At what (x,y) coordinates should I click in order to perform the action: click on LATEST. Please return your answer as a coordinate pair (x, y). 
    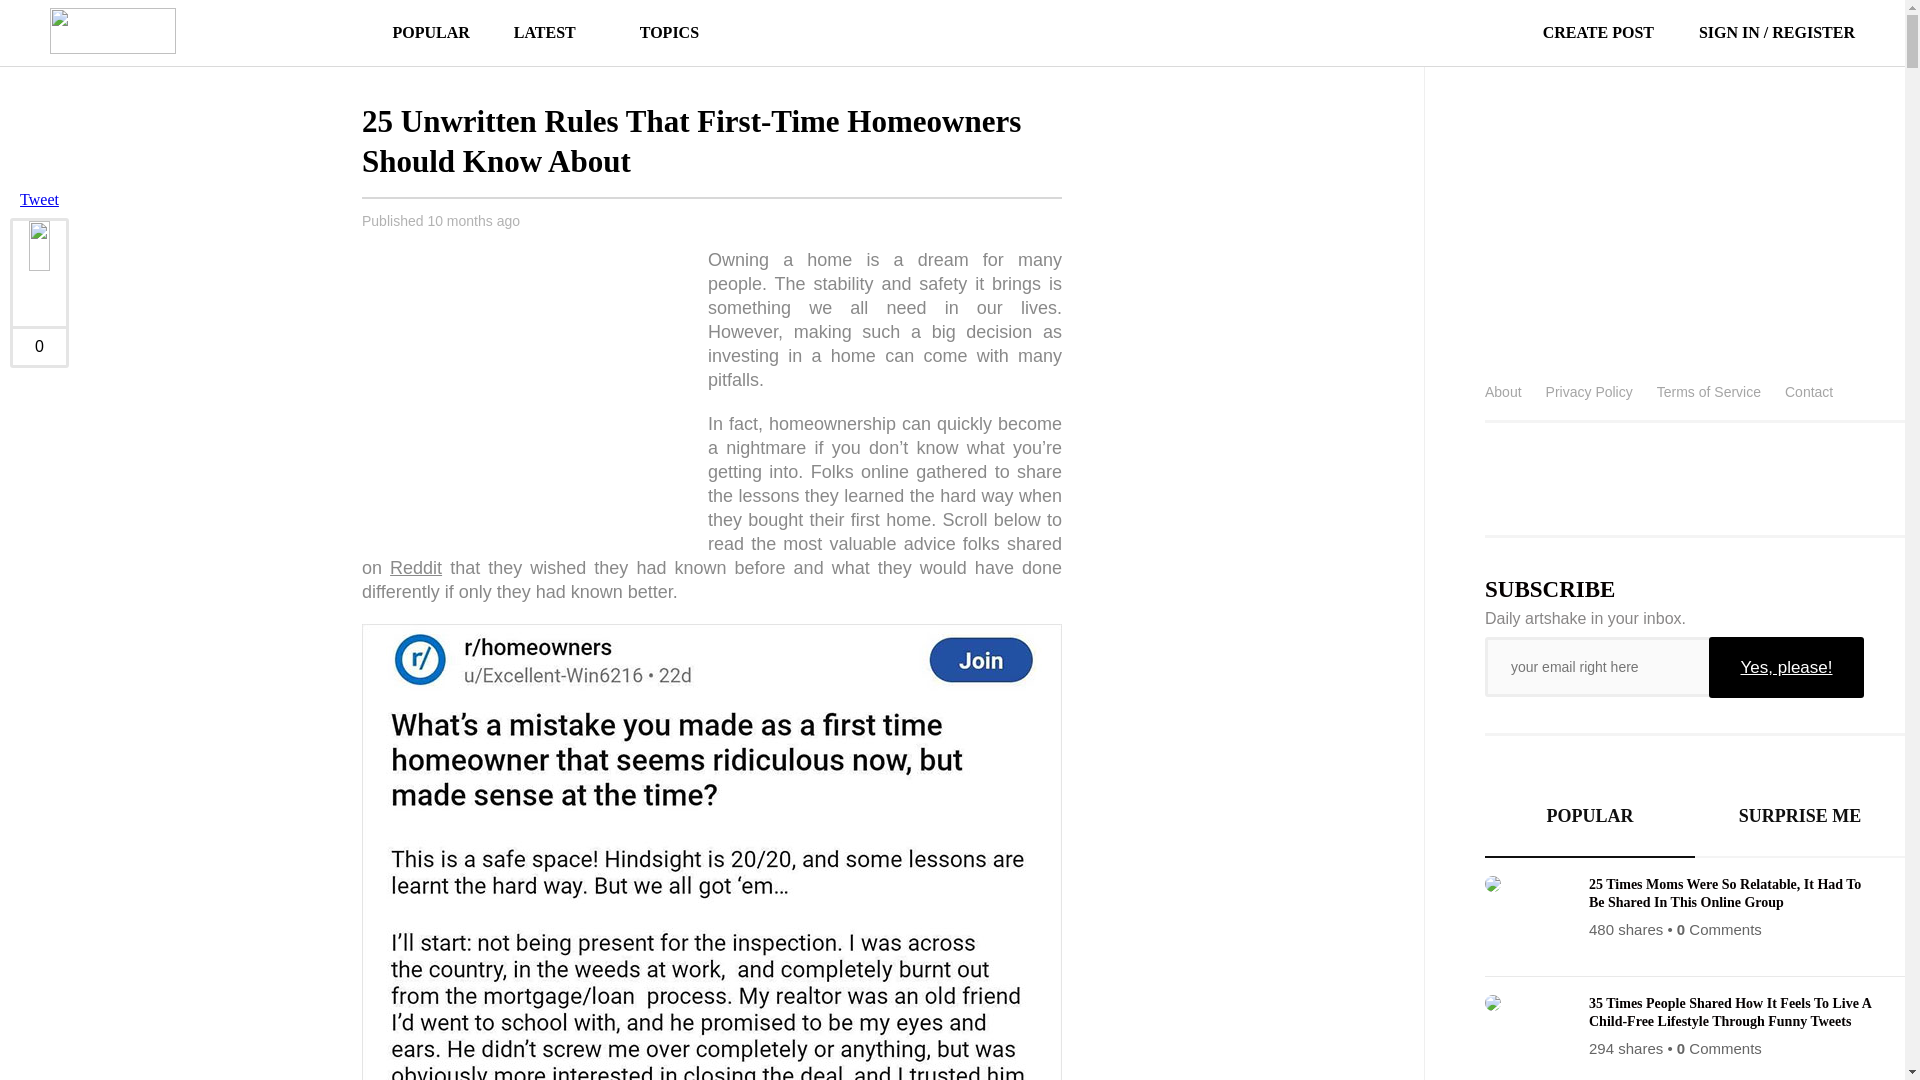
    Looking at the image, I should click on (545, 32).